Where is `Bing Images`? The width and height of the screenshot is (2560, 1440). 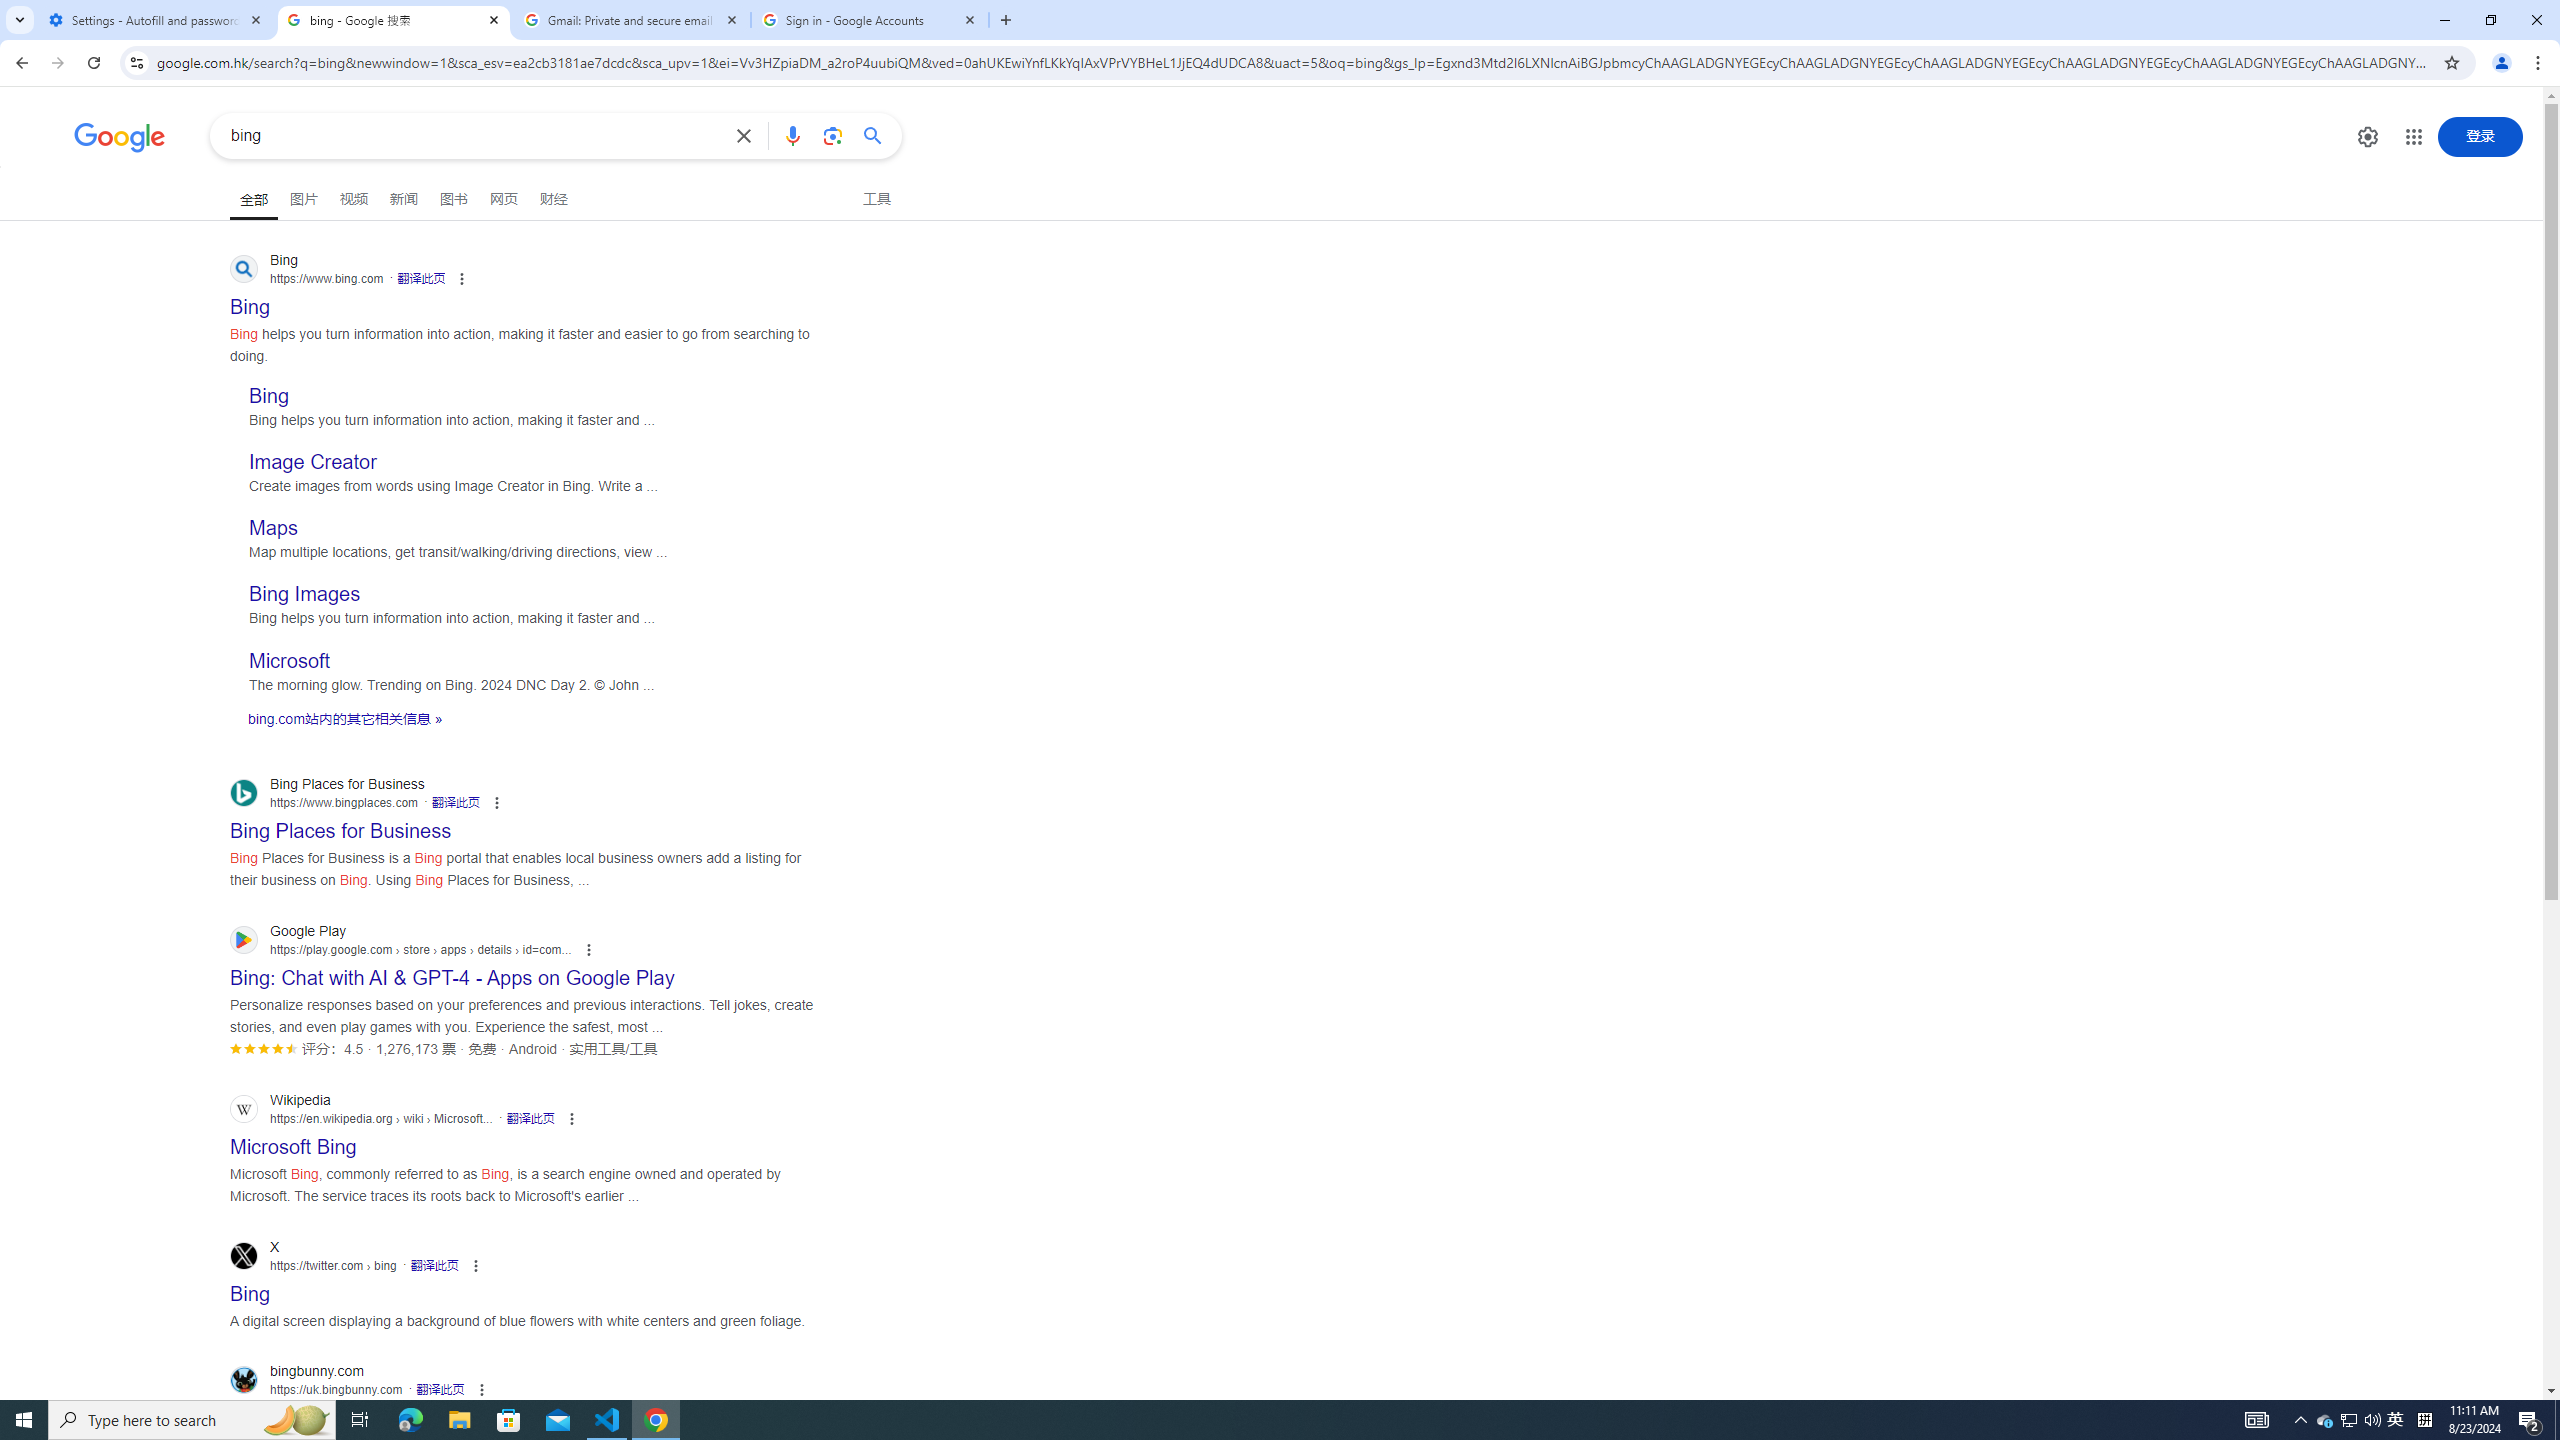 Bing Images is located at coordinates (304, 594).